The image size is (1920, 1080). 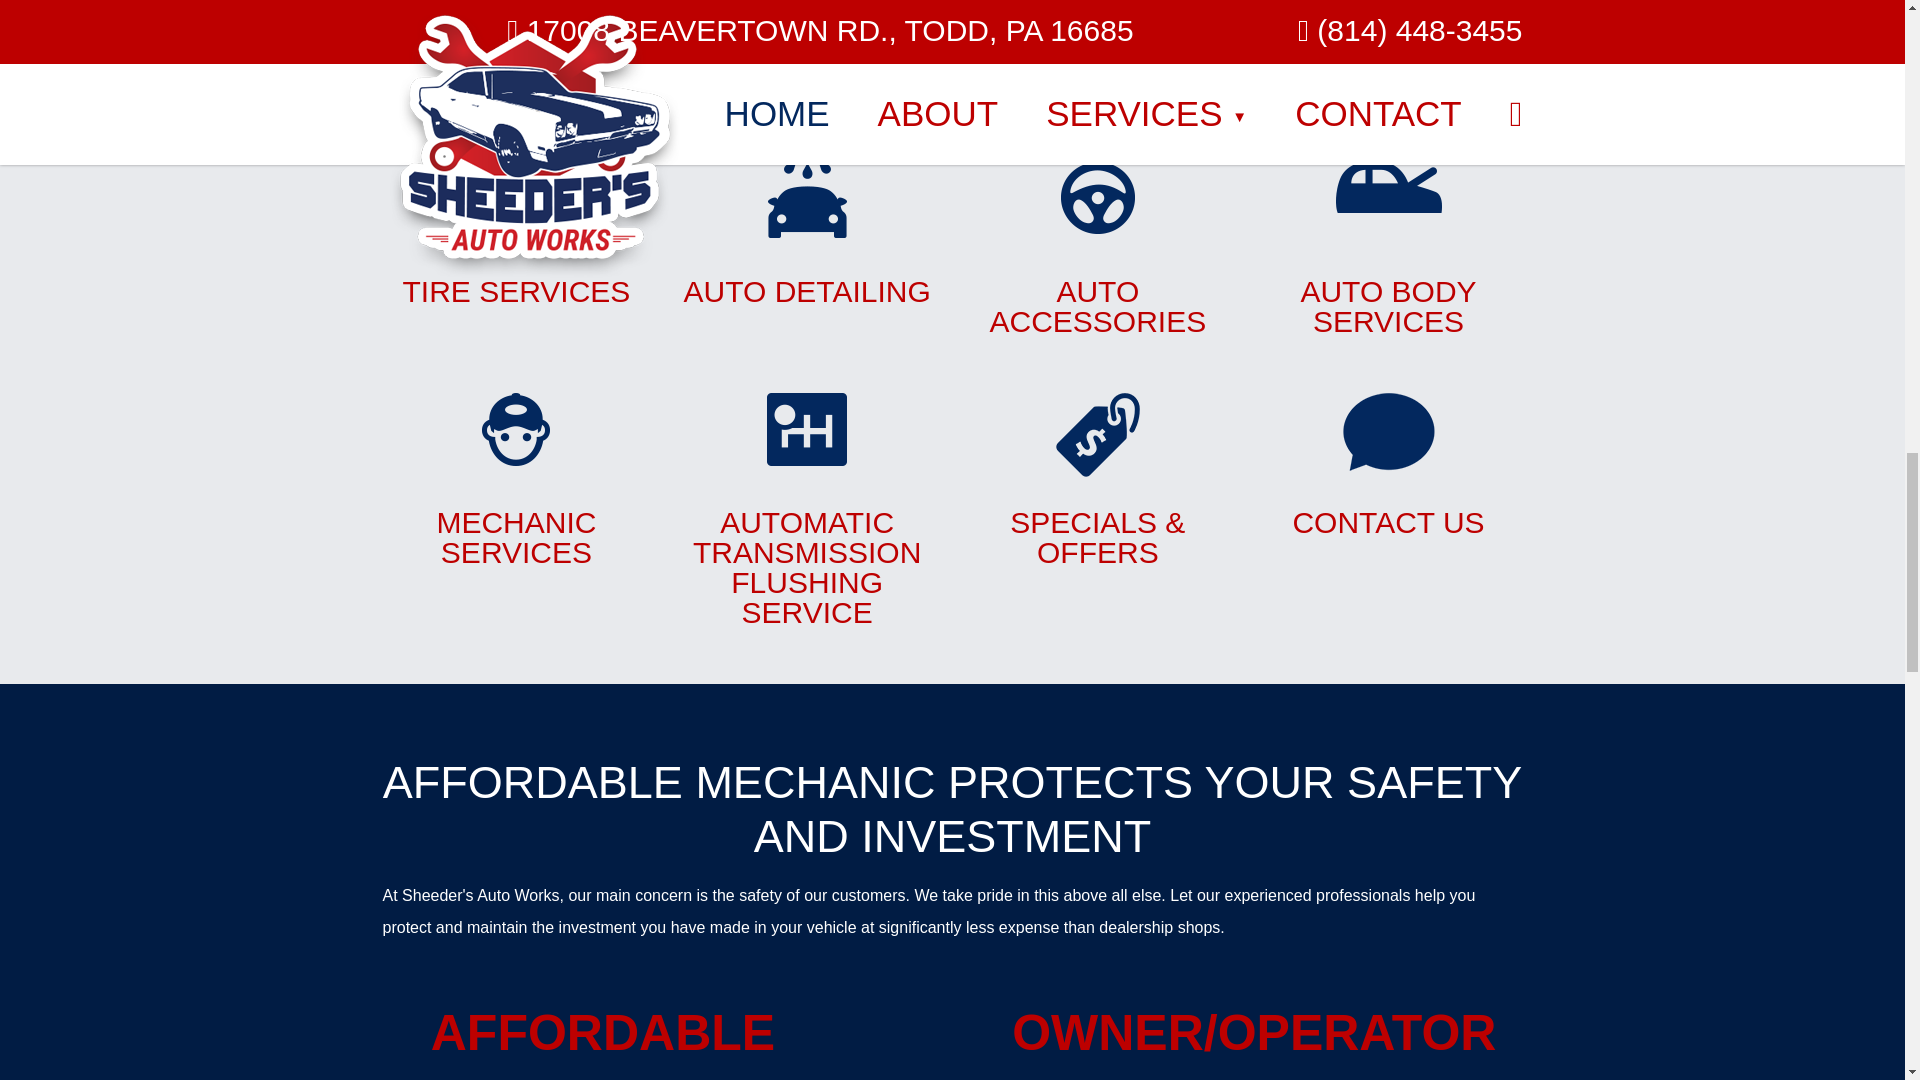 I want to click on EXHAUST SERVICES, so click(x=806, y=38).